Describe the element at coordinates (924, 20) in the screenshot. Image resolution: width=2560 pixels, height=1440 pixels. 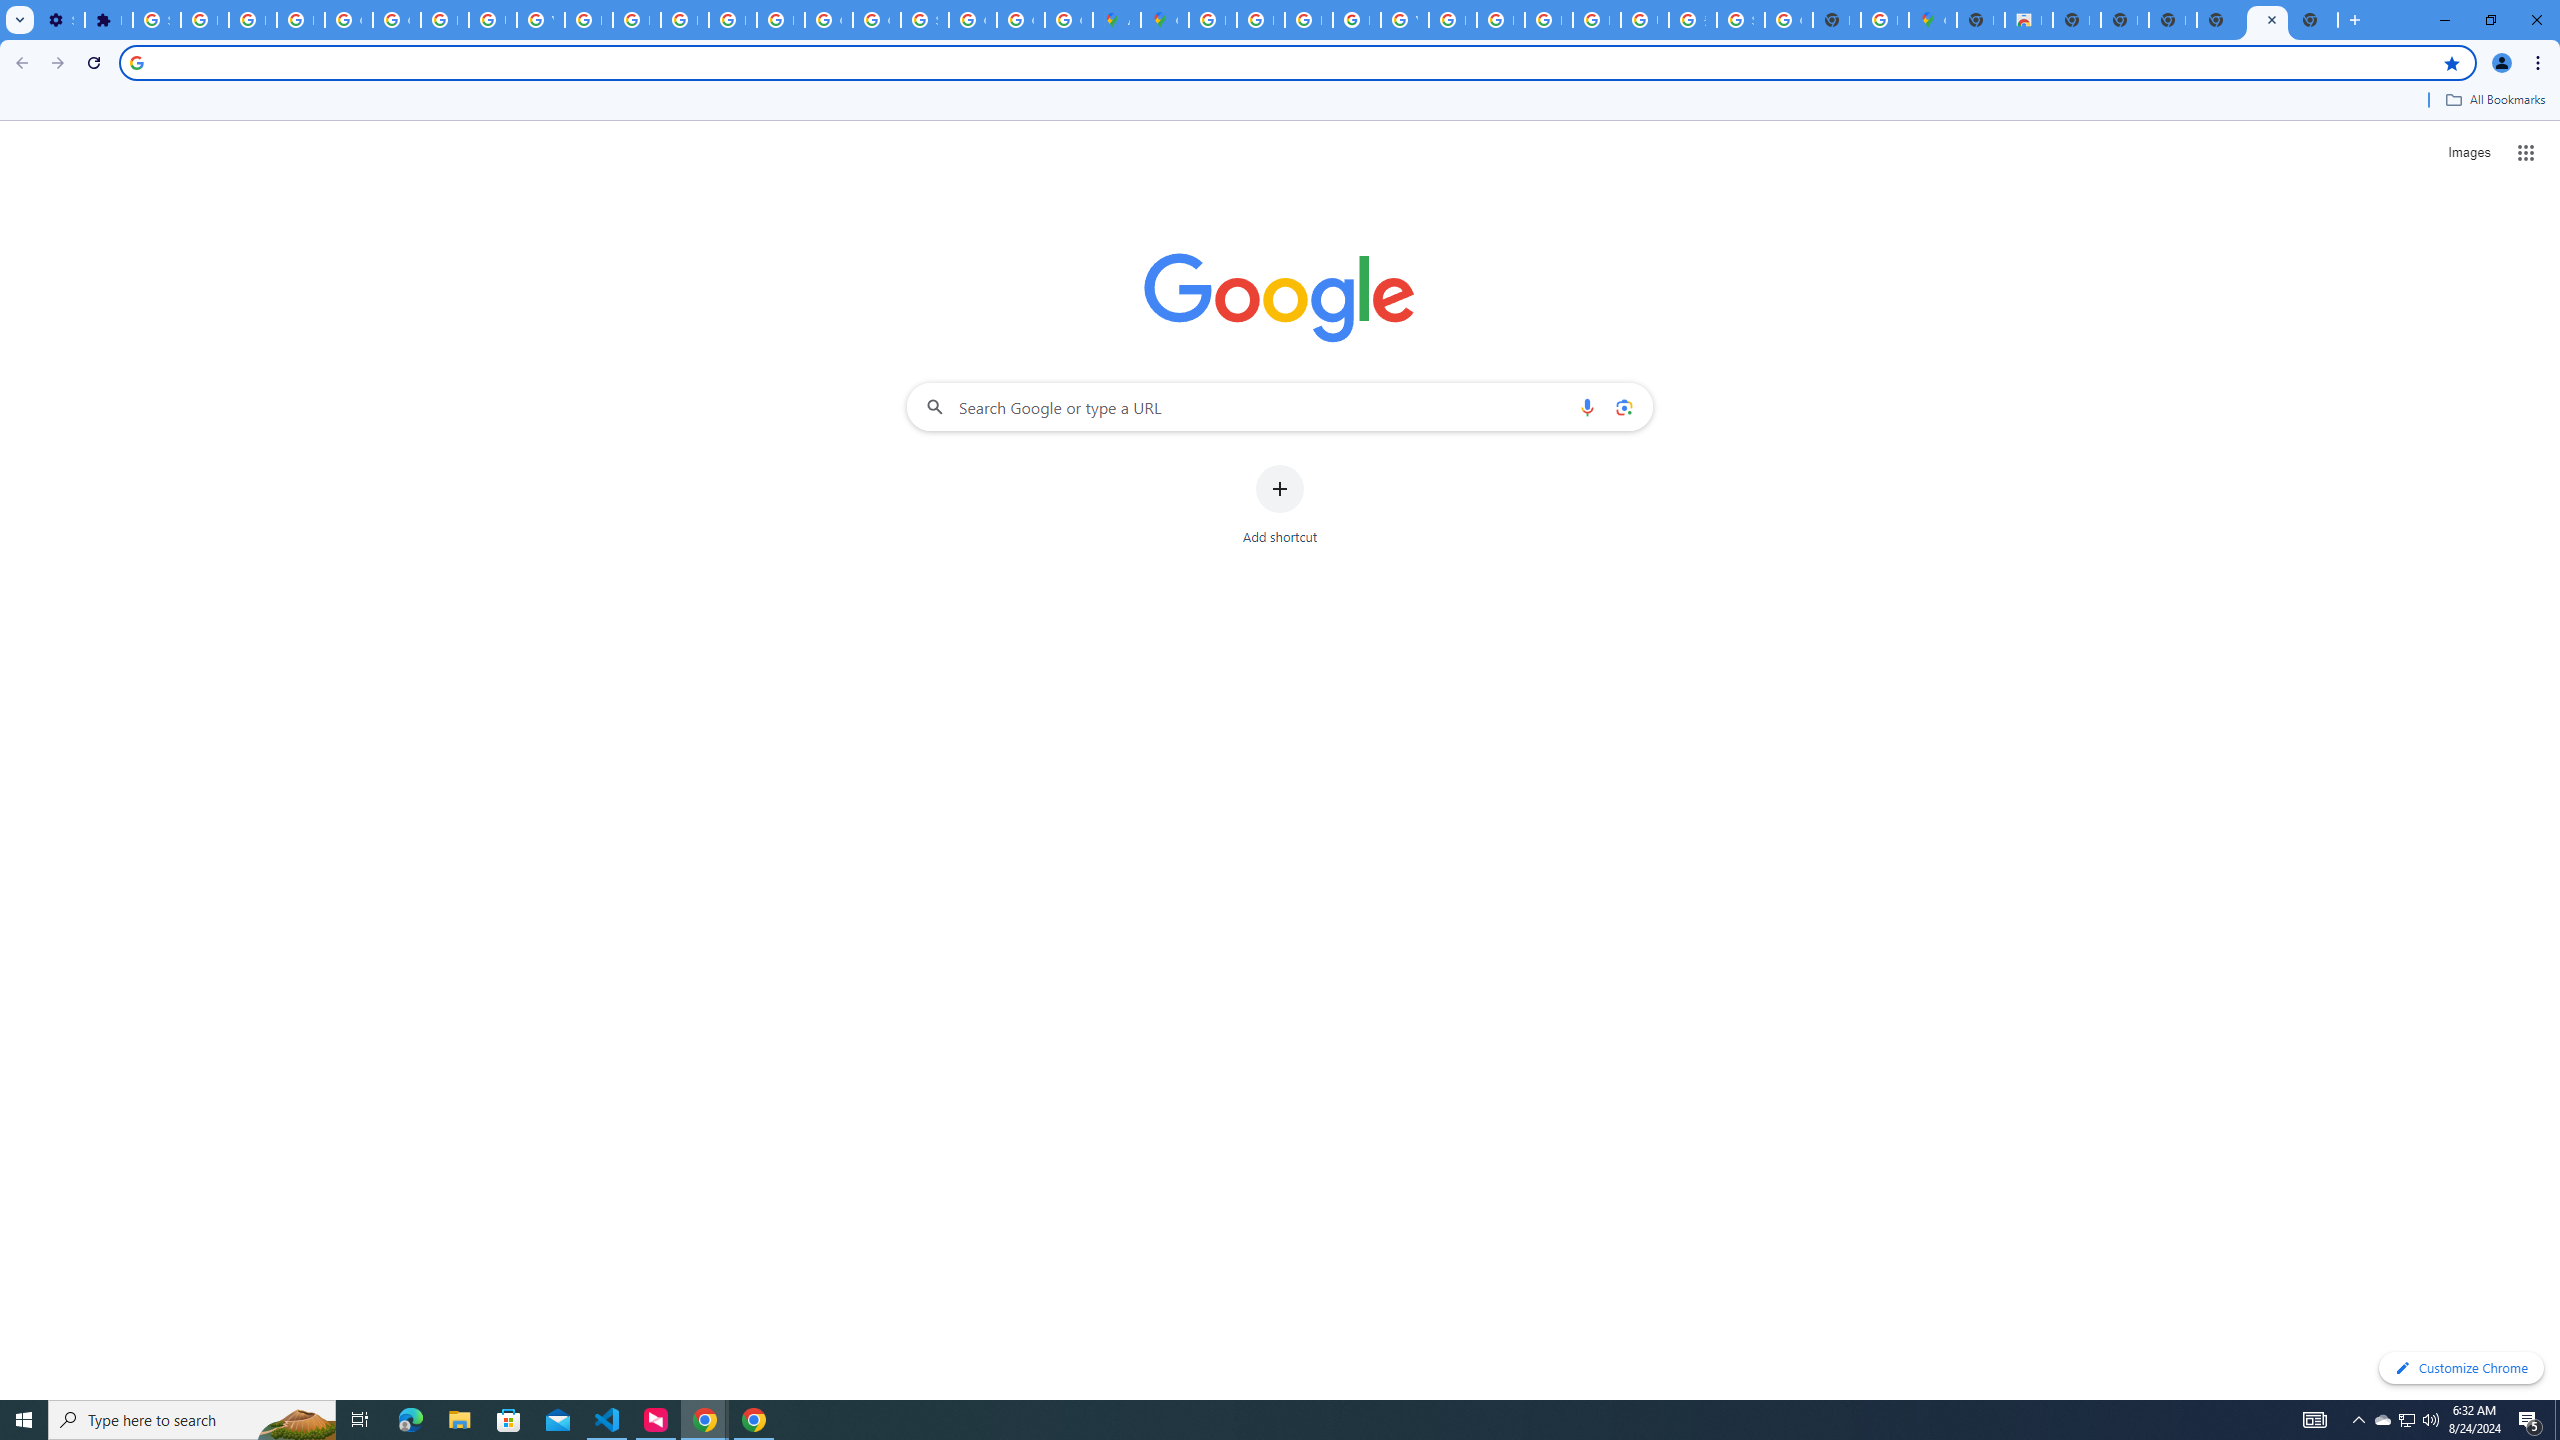
I see `Sign in - Google Accounts` at that location.